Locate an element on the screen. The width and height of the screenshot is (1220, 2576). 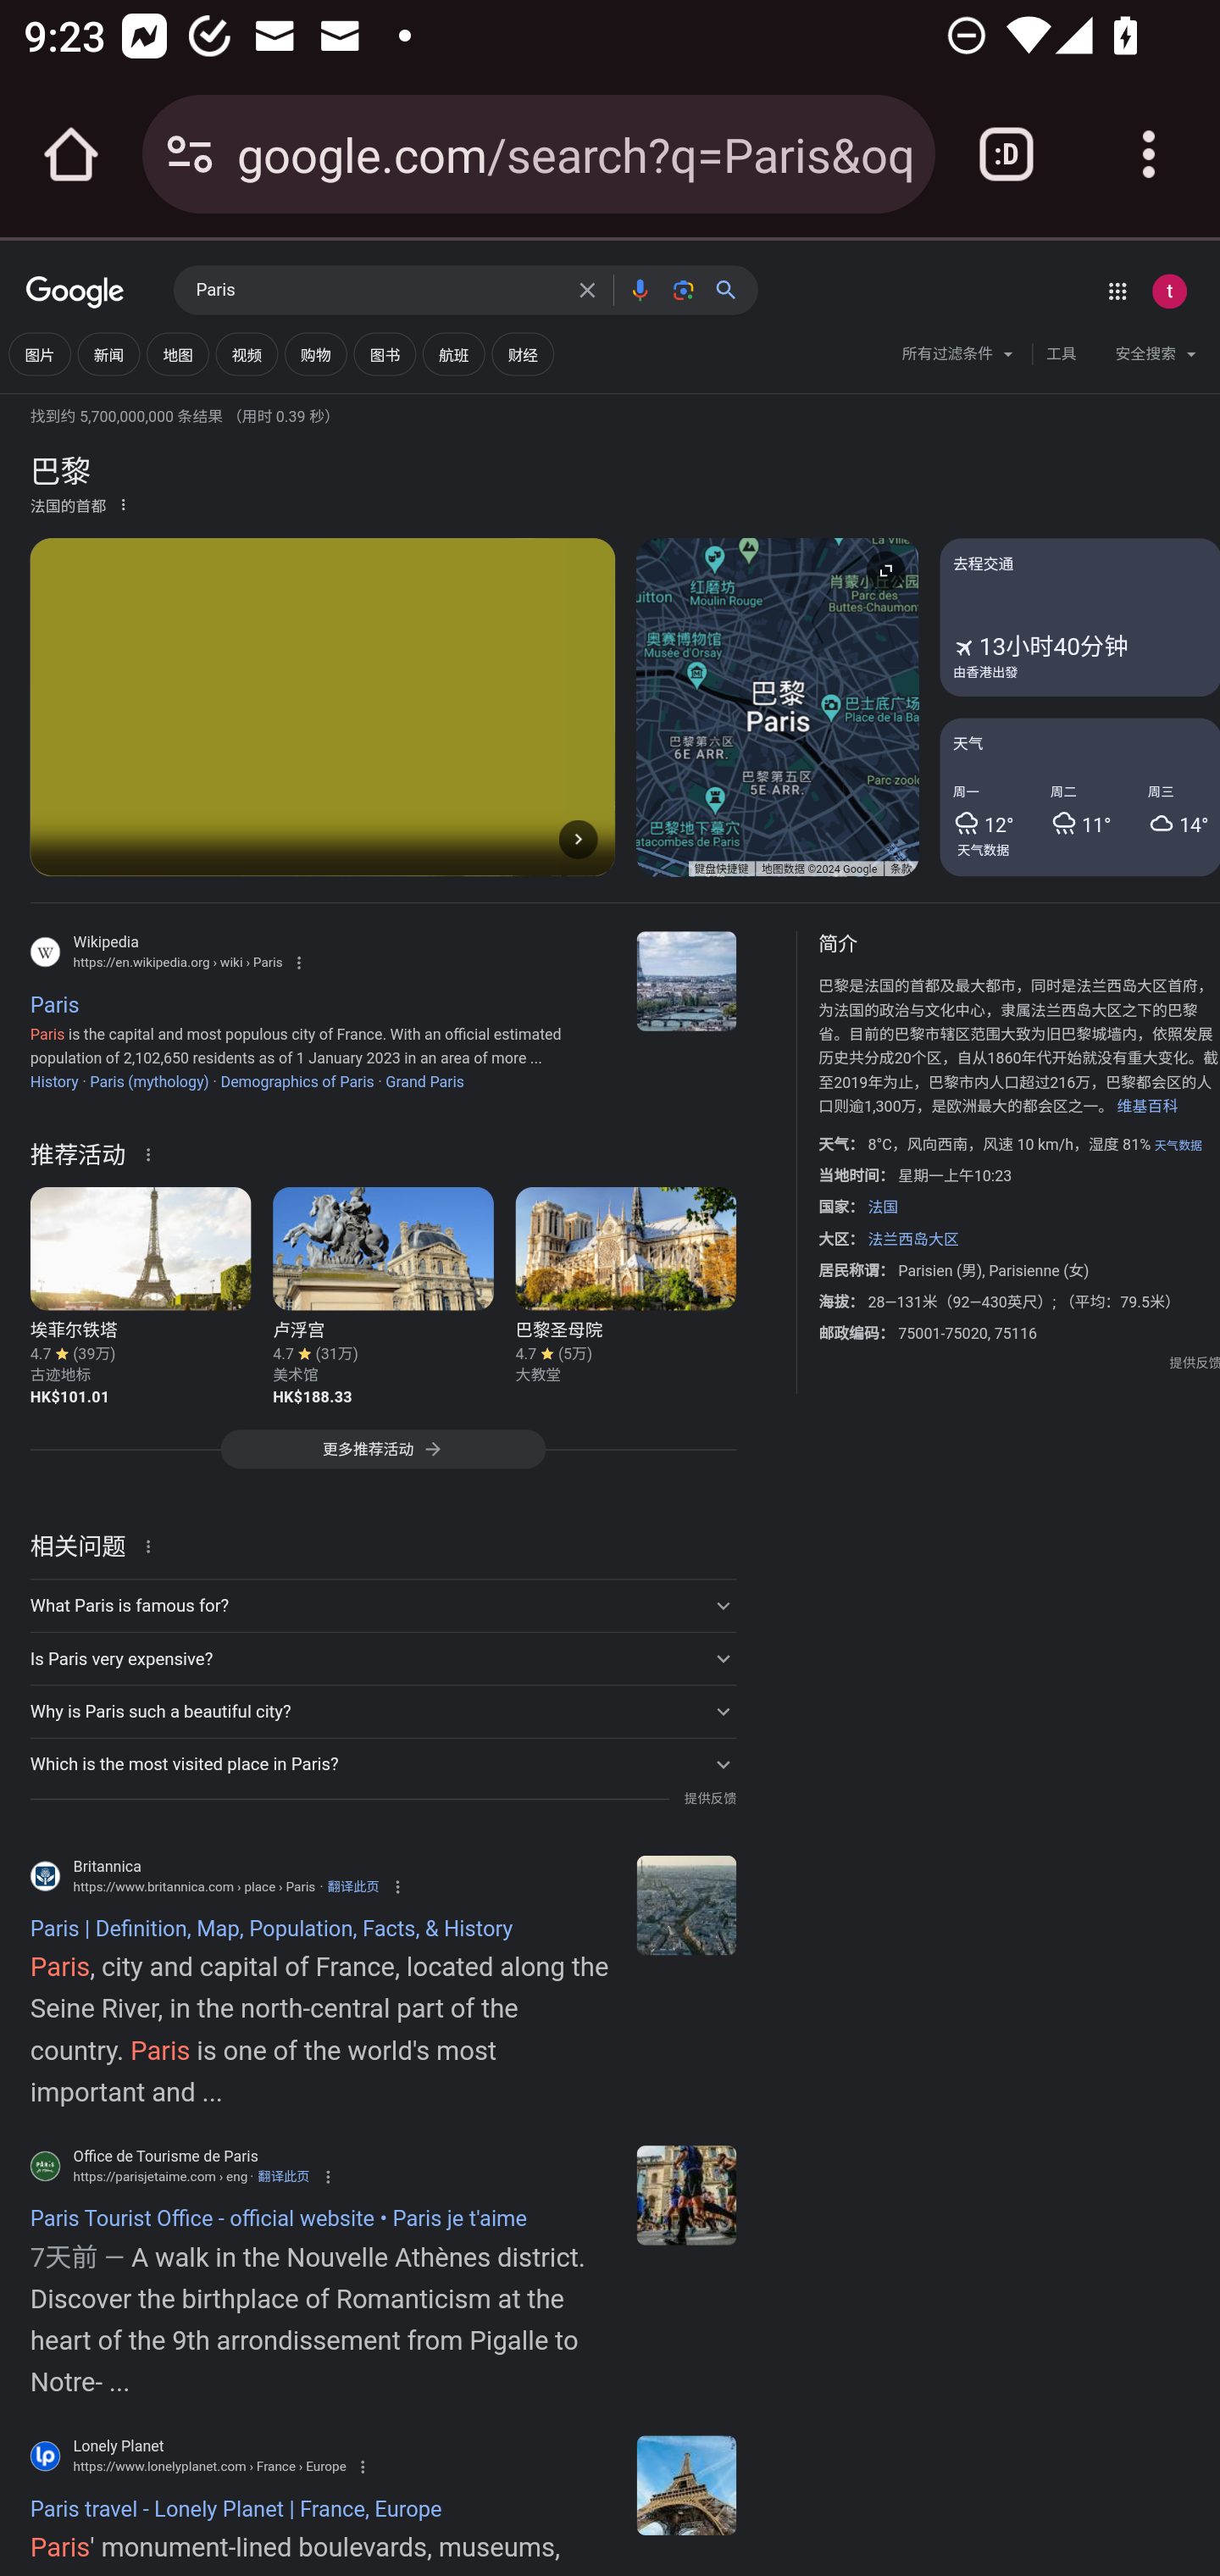
展开地图 is located at coordinates (885, 569).